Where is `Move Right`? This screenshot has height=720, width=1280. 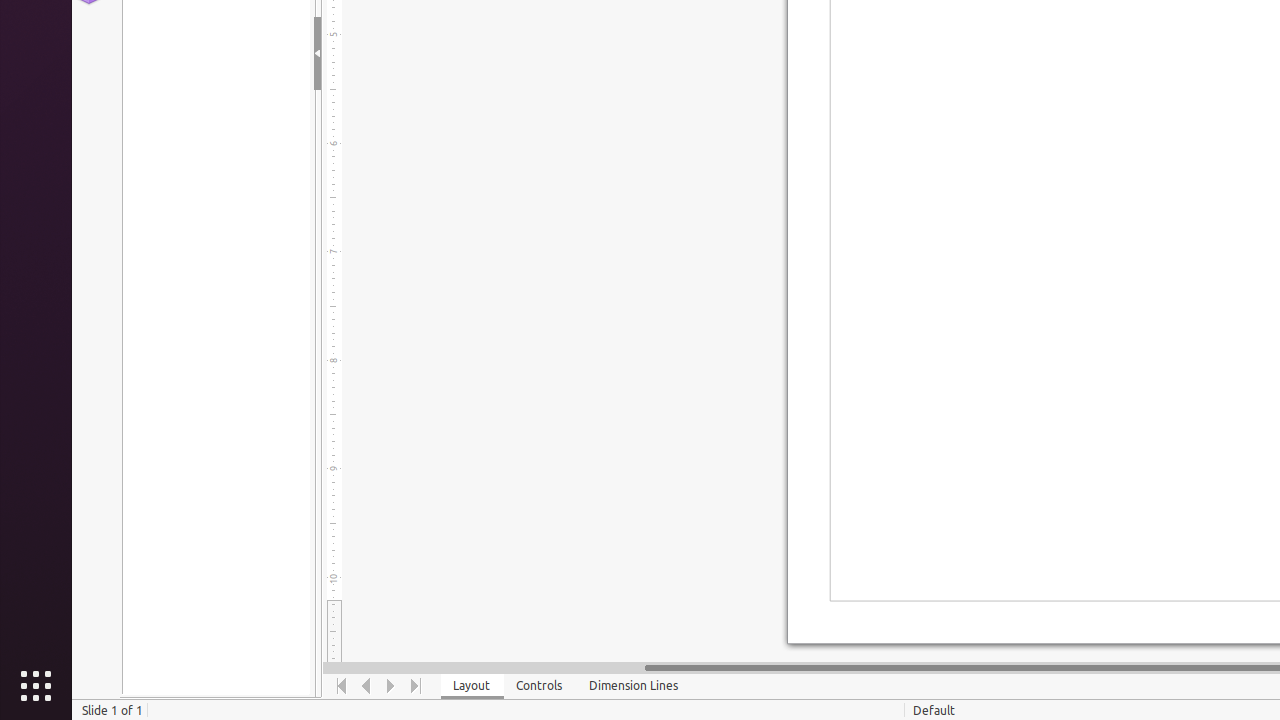
Move Right is located at coordinates (392, 686).